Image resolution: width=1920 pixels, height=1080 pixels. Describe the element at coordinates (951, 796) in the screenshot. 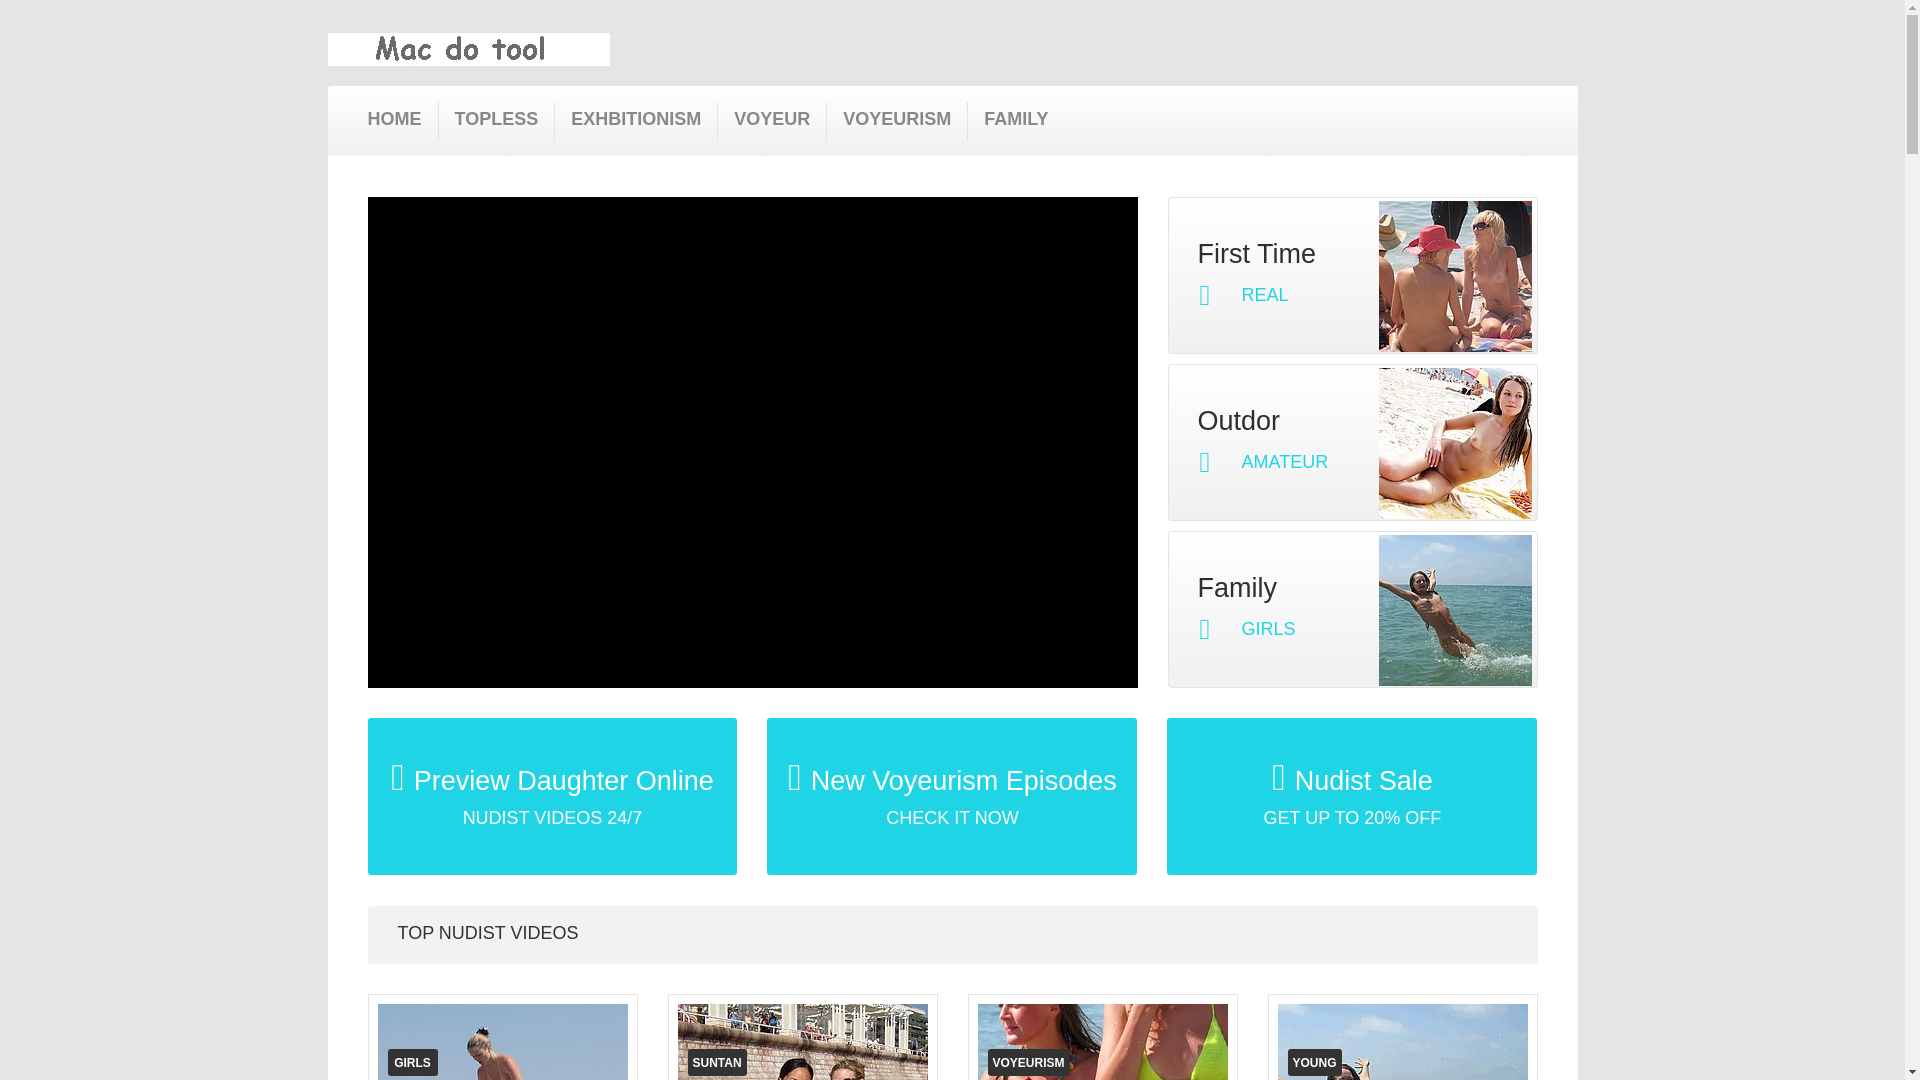

I see `Teens` at that location.